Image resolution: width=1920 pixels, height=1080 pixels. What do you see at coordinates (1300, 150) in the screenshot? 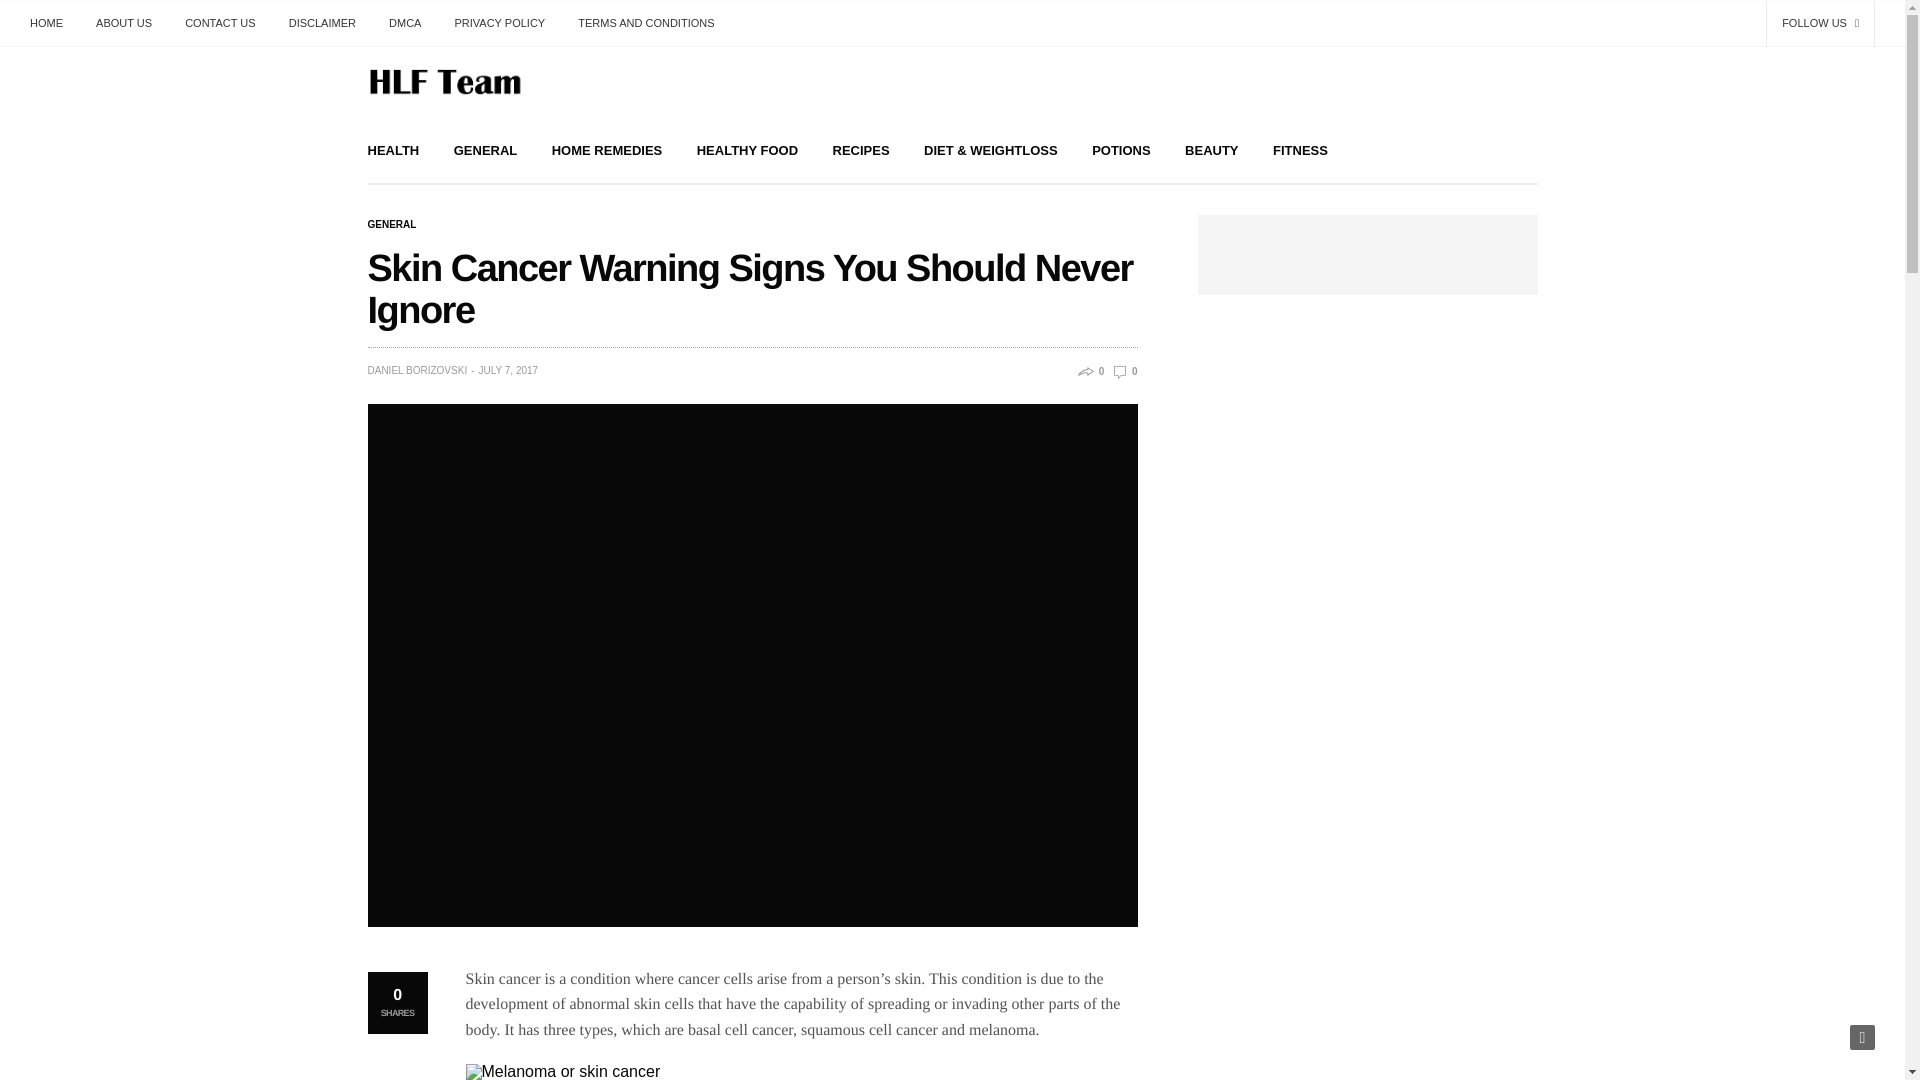
I see `FITNESS` at bounding box center [1300, 150].